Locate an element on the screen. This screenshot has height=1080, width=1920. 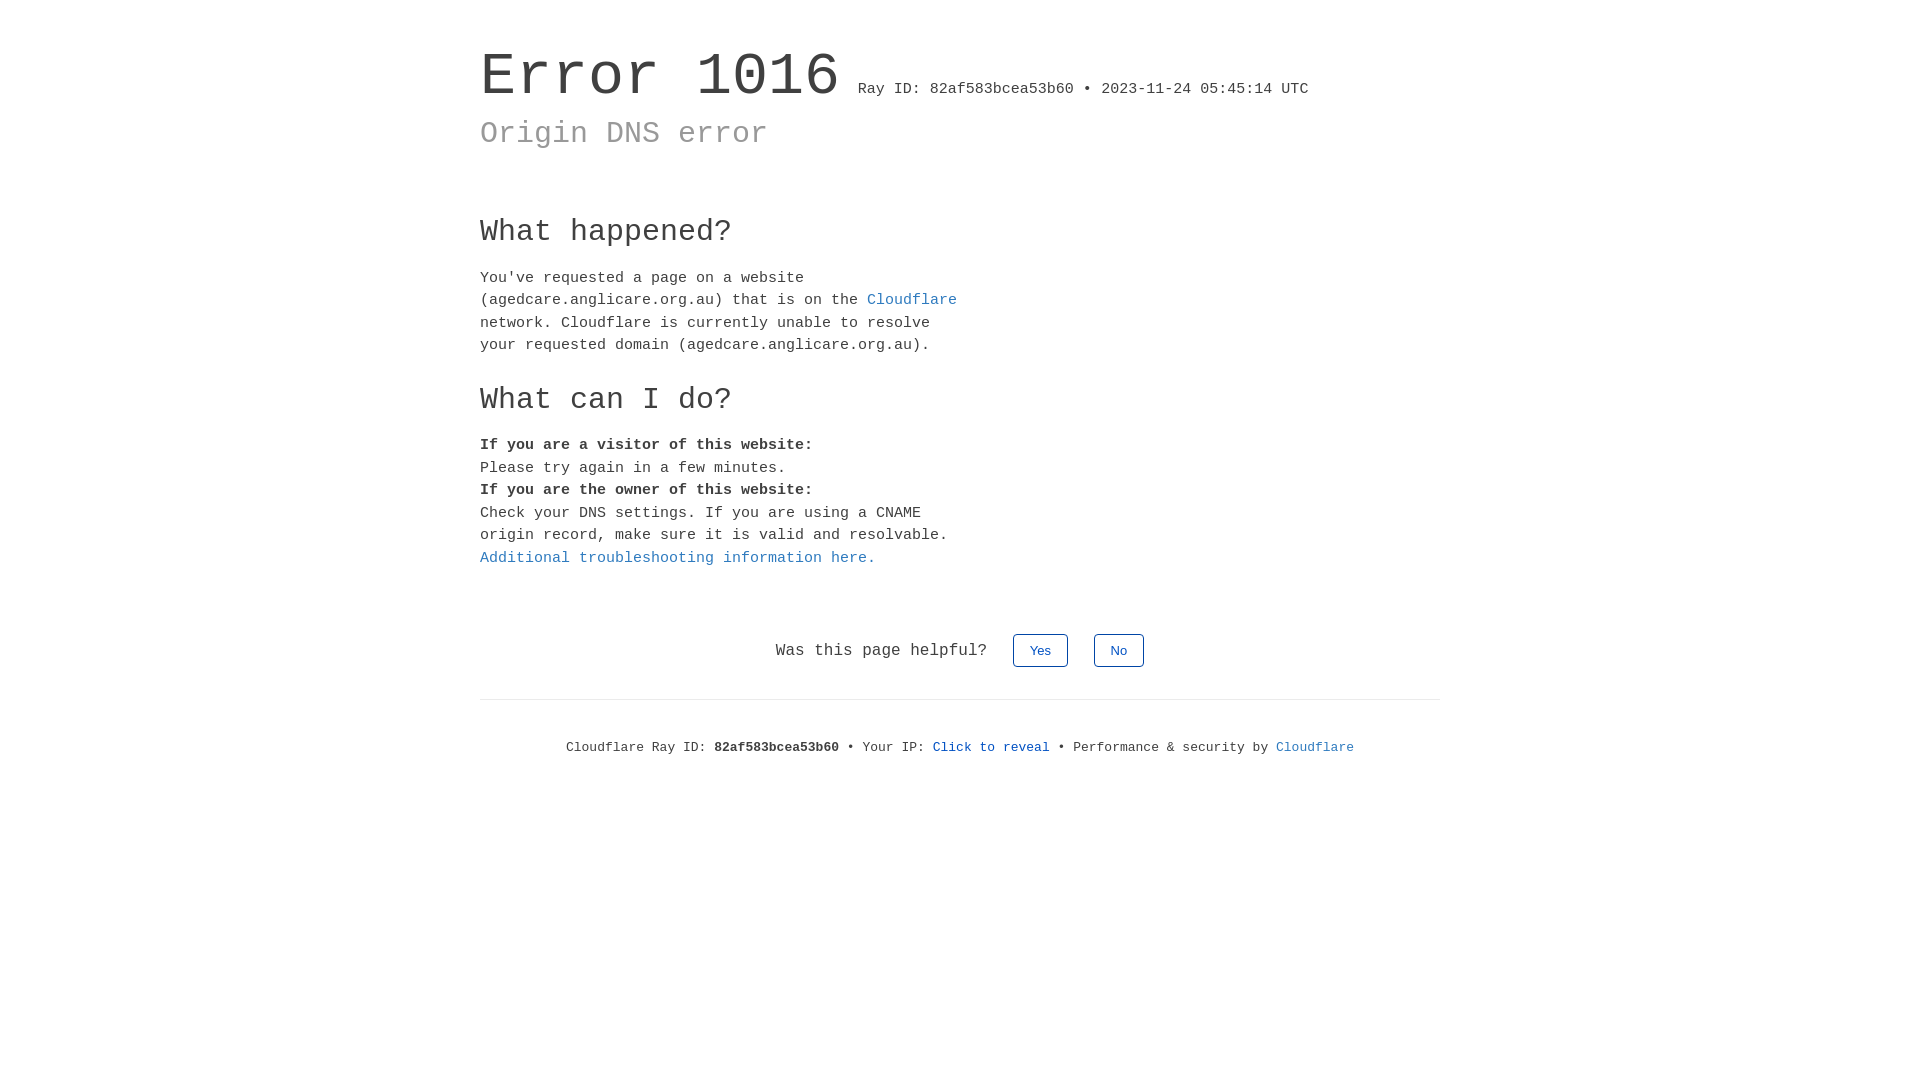
Click to reveal is located at coordinates (992, 748).